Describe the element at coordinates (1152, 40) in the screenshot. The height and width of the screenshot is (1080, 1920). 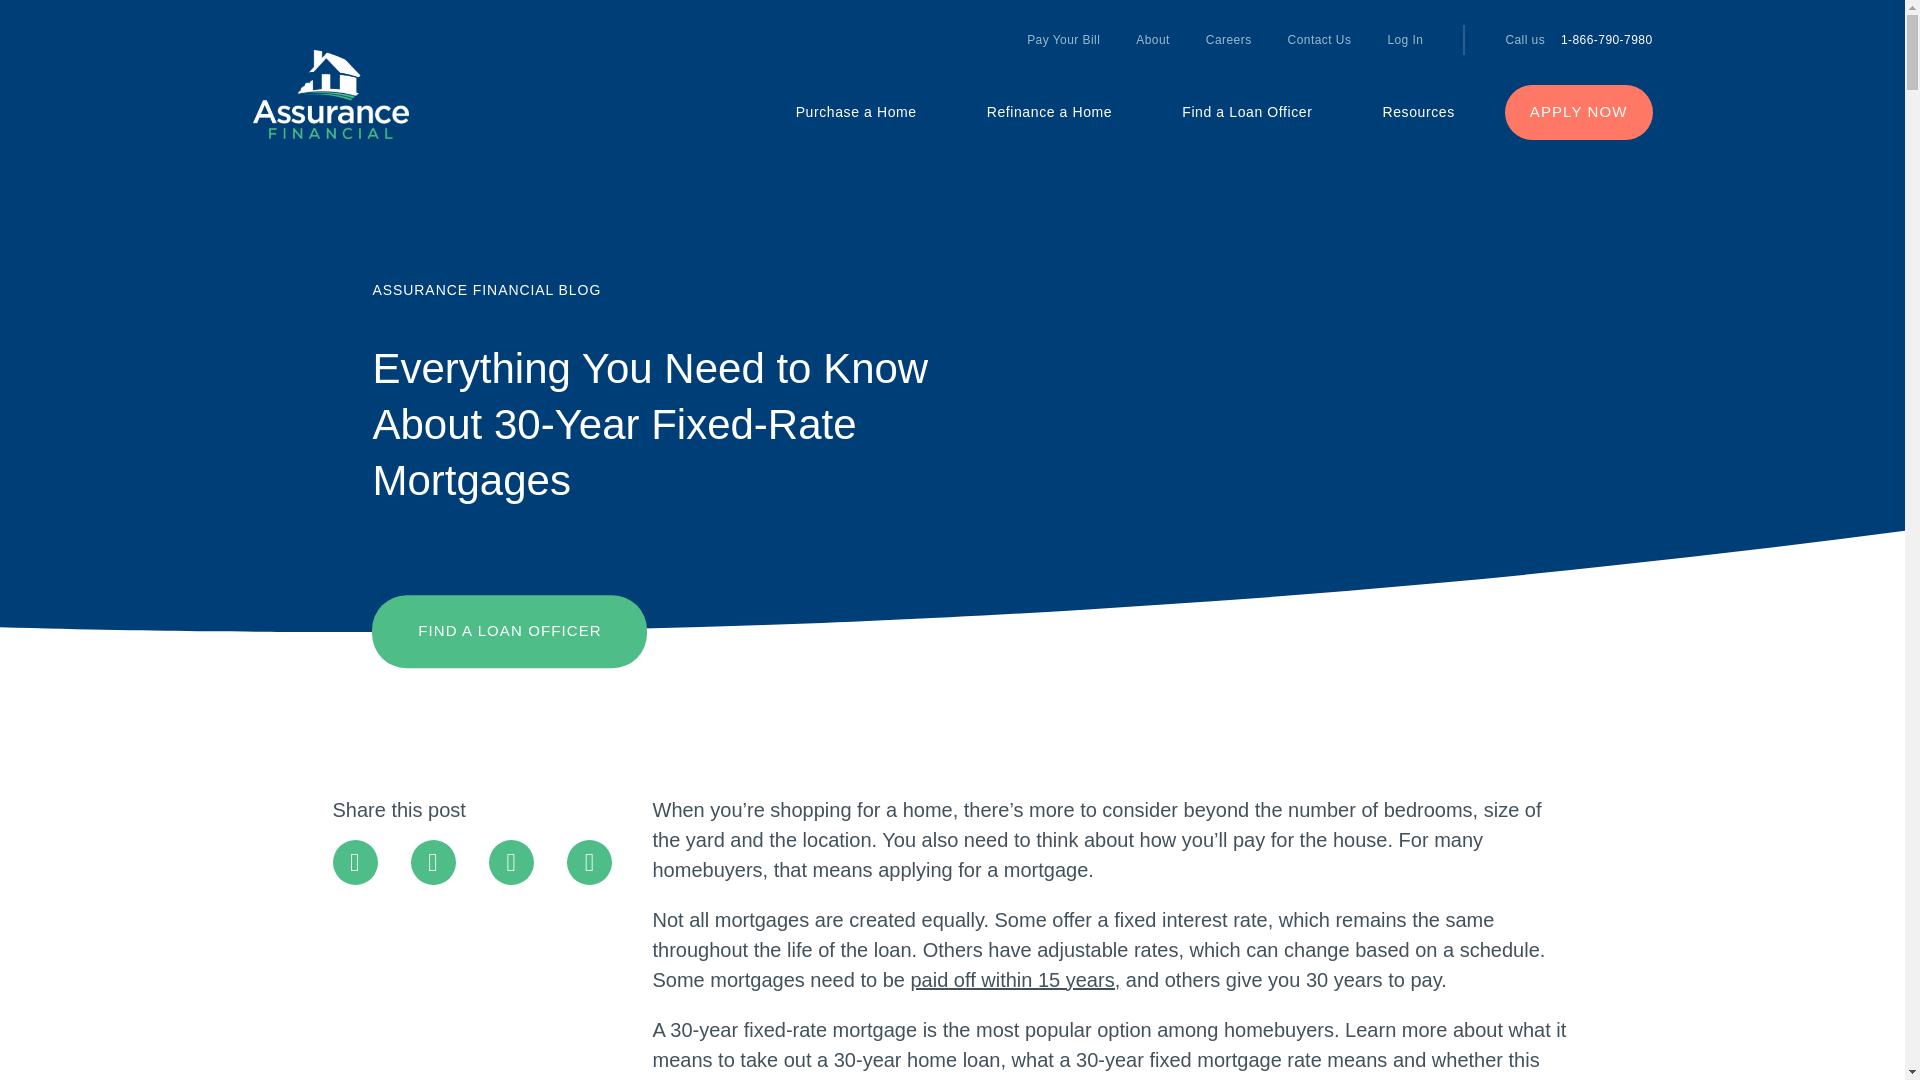
I see `About` at that location.